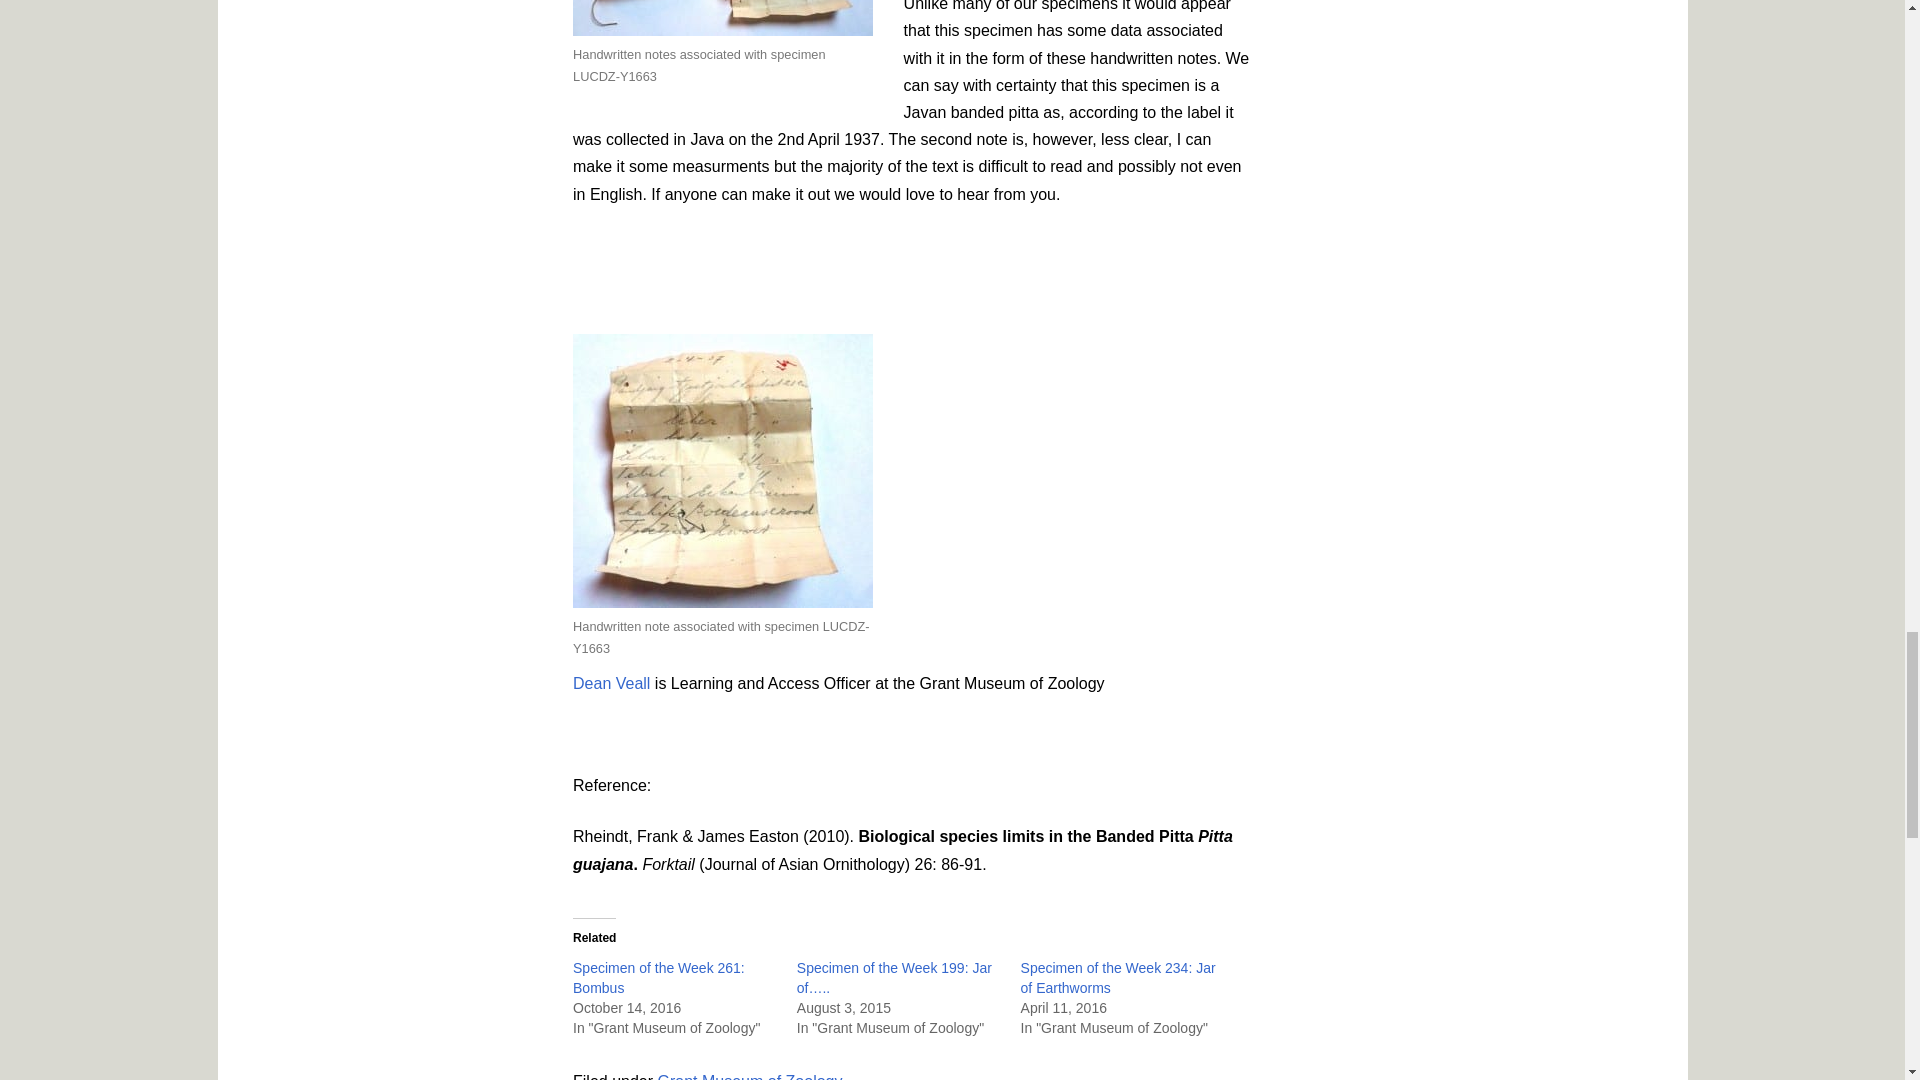 Image resolution: width=1920 pixels, height=1080 pixels. Describe the element at coordinates (750, 1076) in the screenshot. I see `Grant Museum of Zoology` at that location.